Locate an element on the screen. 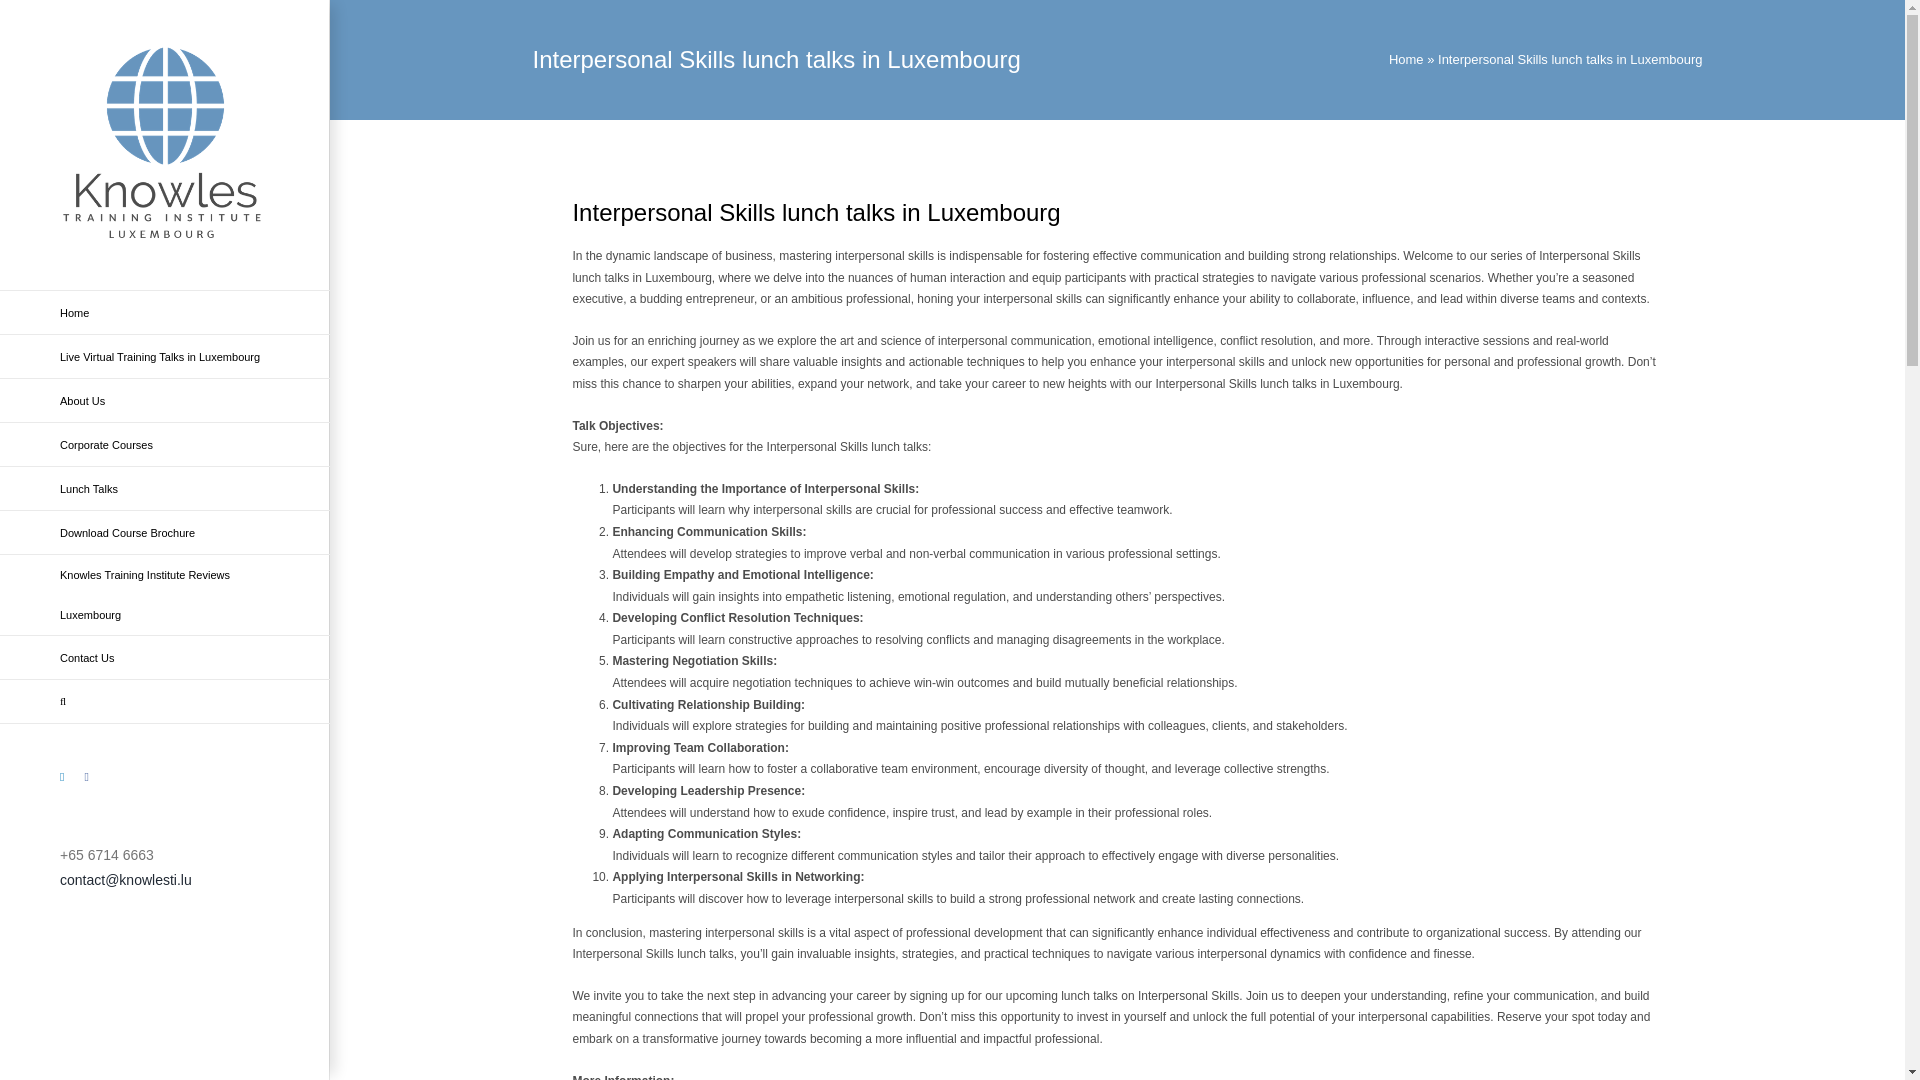 The height and width of the screenshot is (1080, 1920). Home is located at coordinates (1406, 58).